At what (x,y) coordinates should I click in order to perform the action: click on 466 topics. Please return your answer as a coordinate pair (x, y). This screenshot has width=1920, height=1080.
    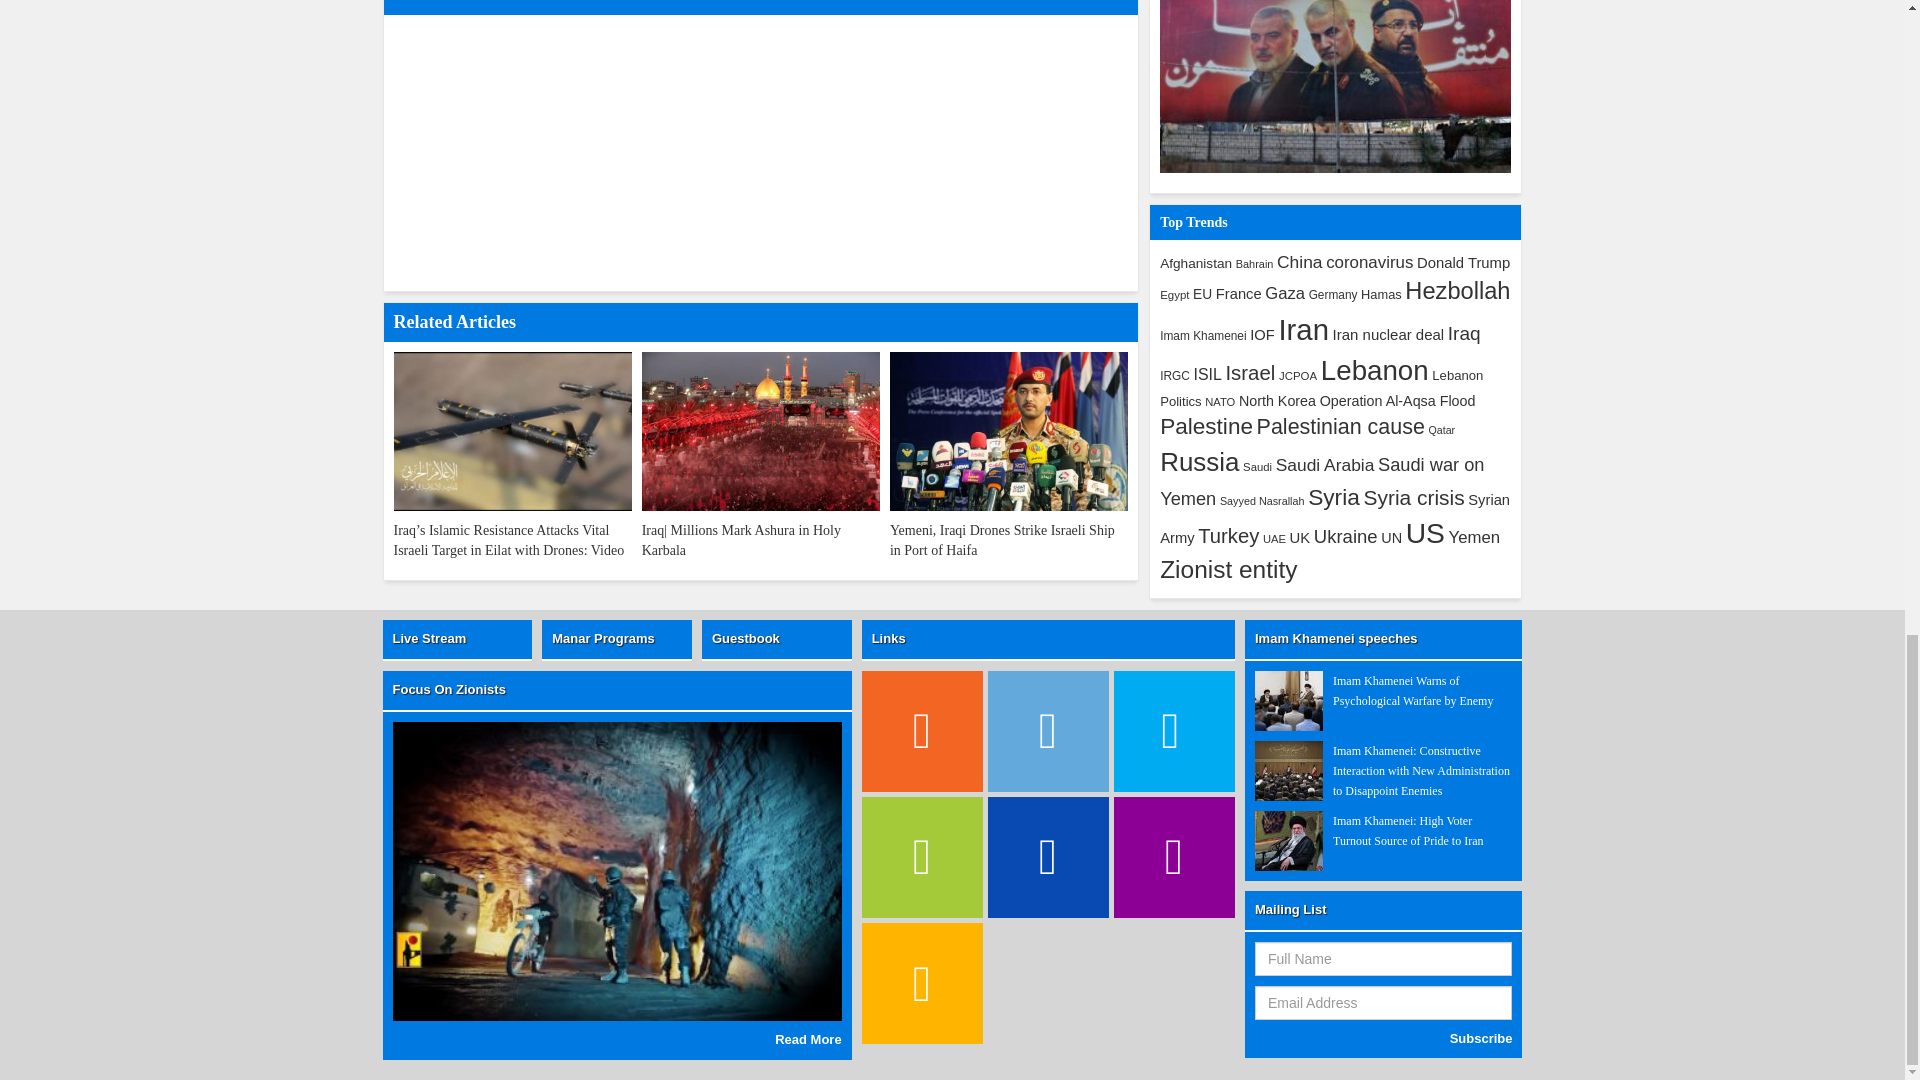
    Looking at the image, I should click on (1196, 263).